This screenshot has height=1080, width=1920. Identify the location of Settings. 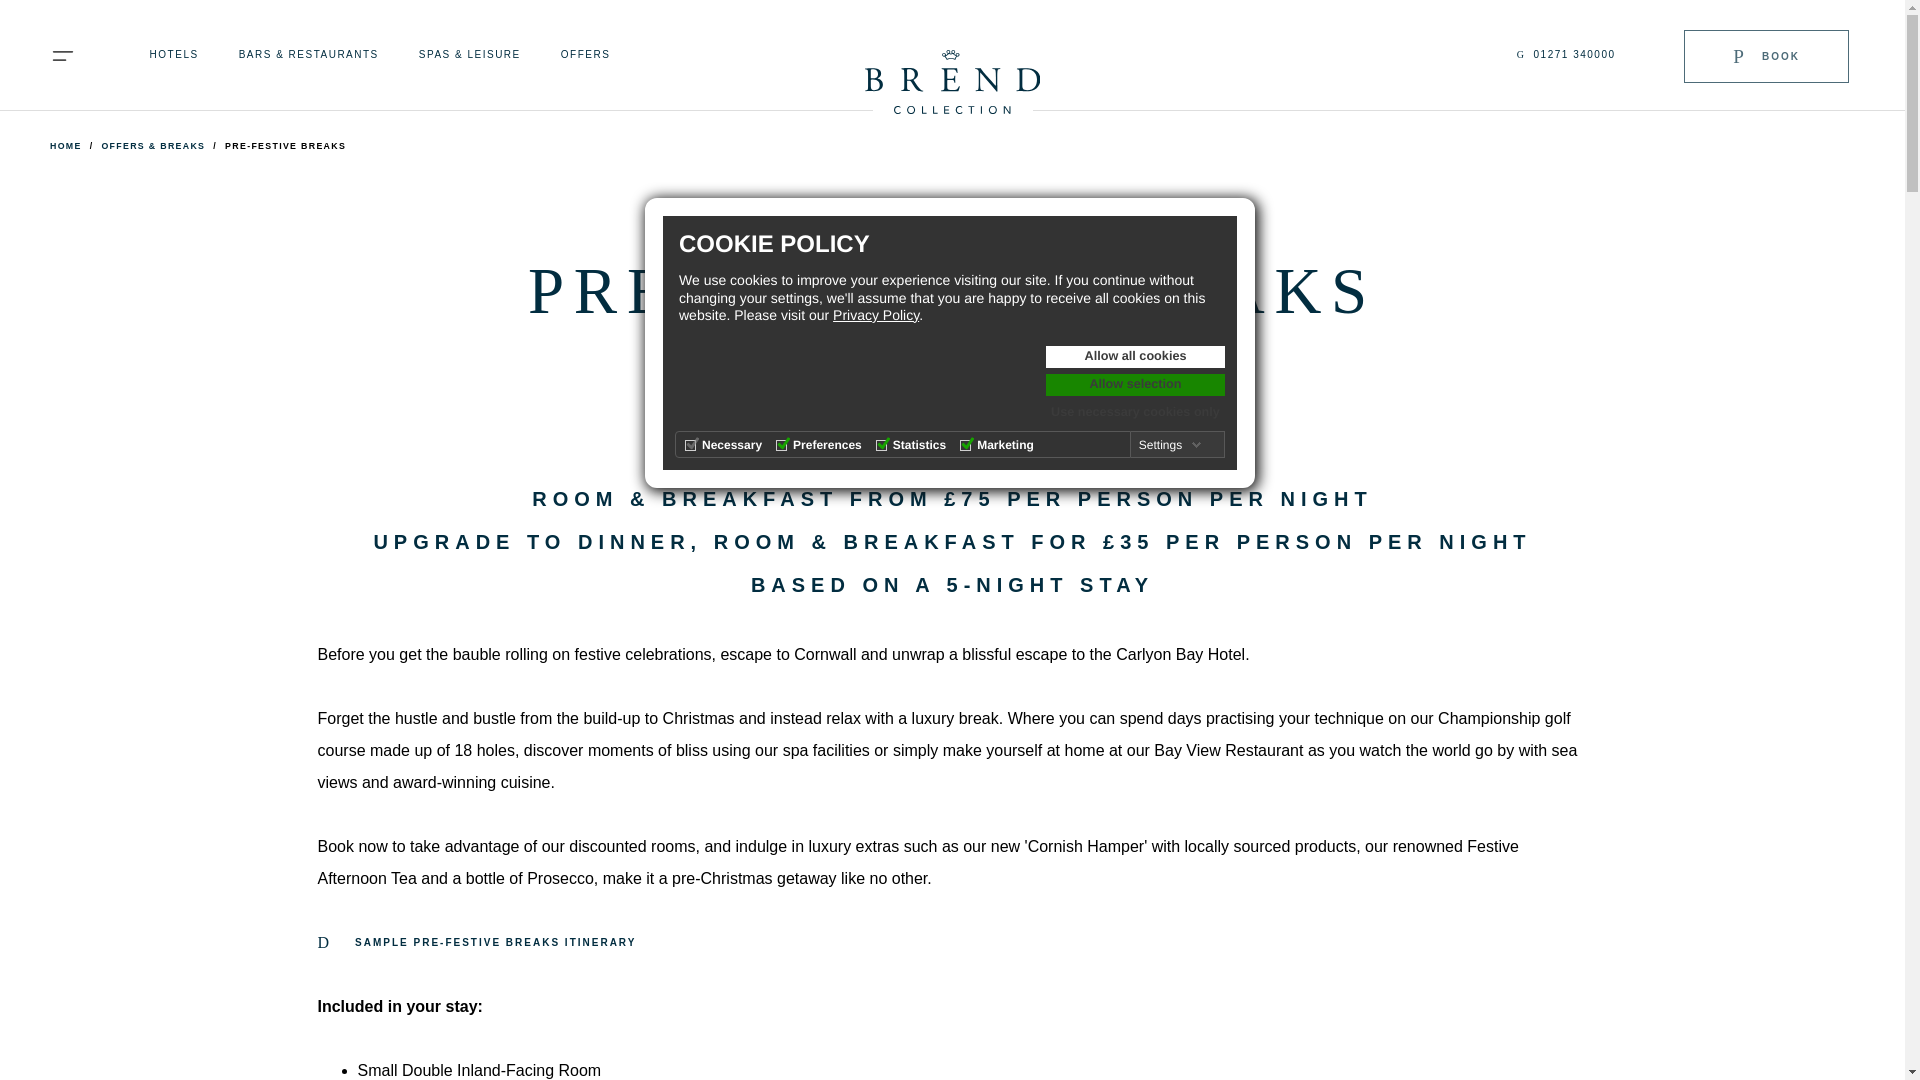
(1170, 444).